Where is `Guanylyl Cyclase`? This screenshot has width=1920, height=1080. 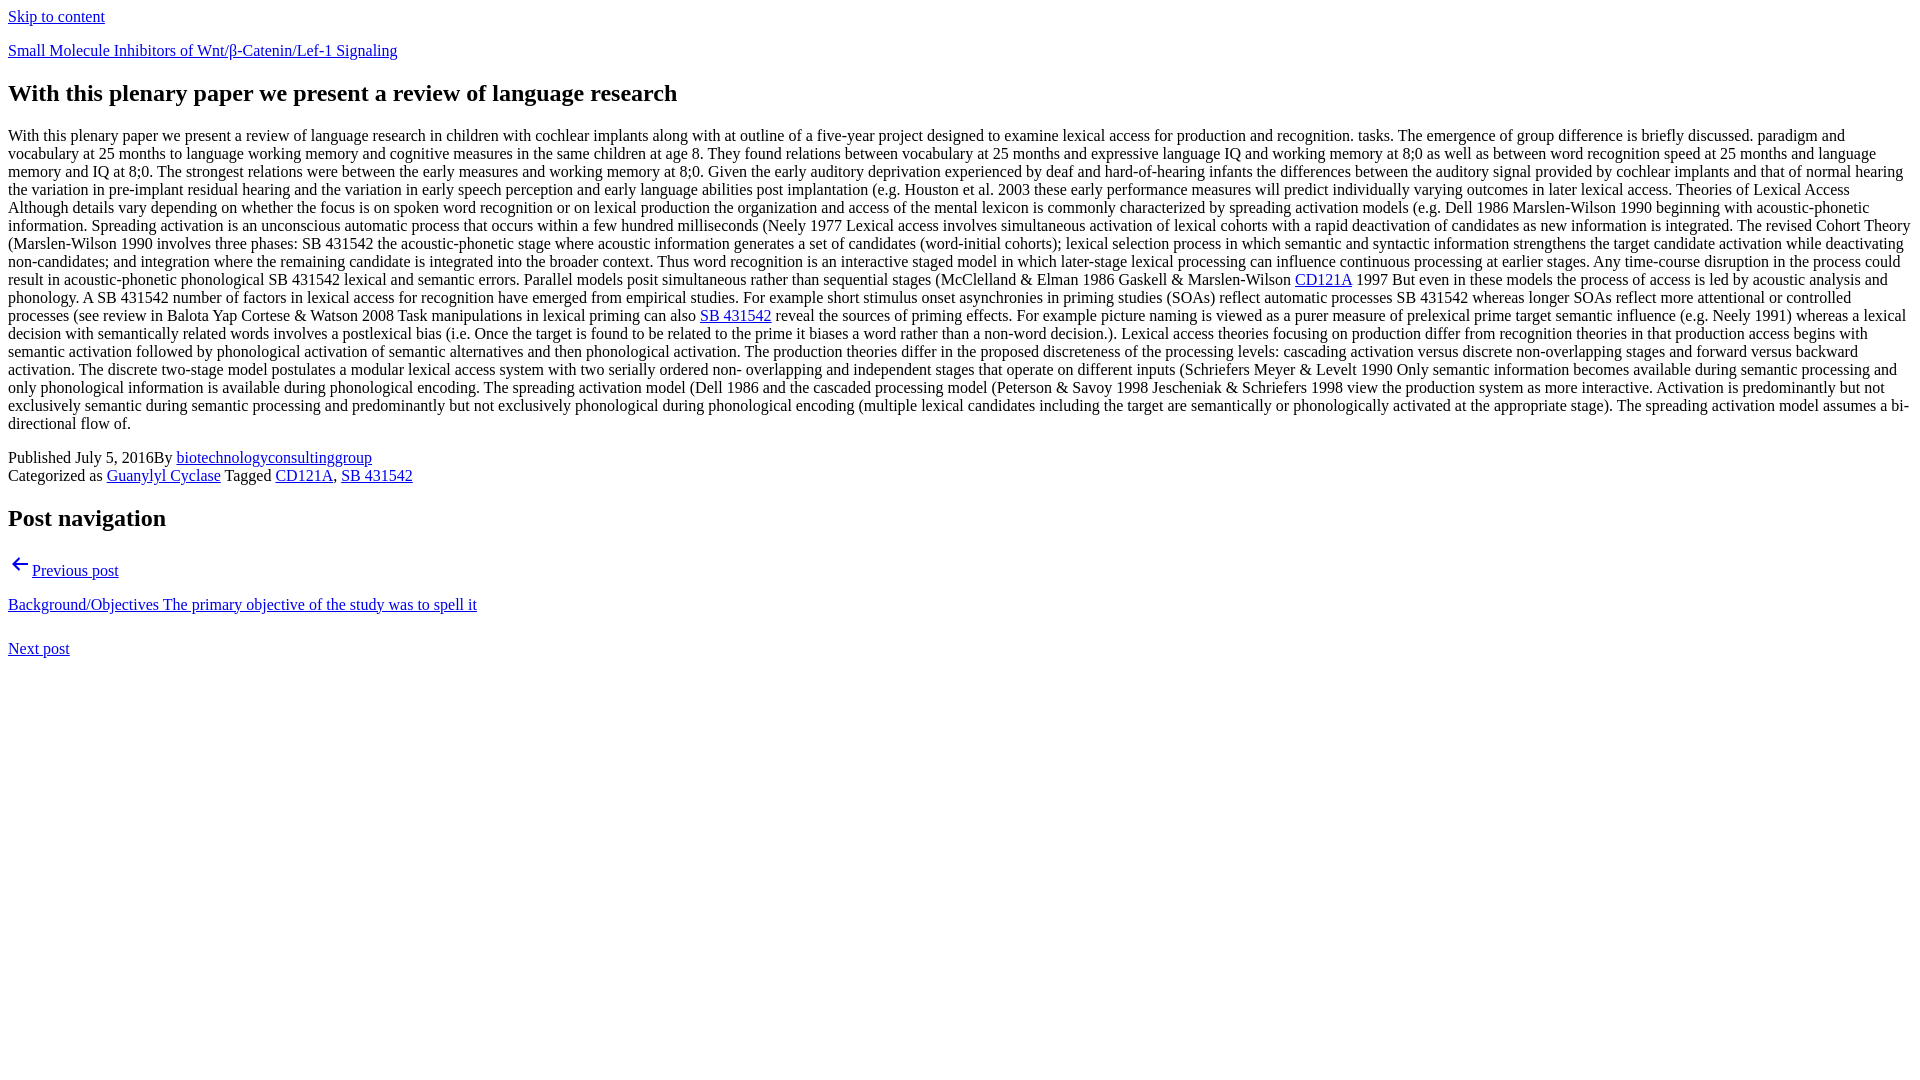
Guanylyl Cyclase is located at coordinates (164, 474).